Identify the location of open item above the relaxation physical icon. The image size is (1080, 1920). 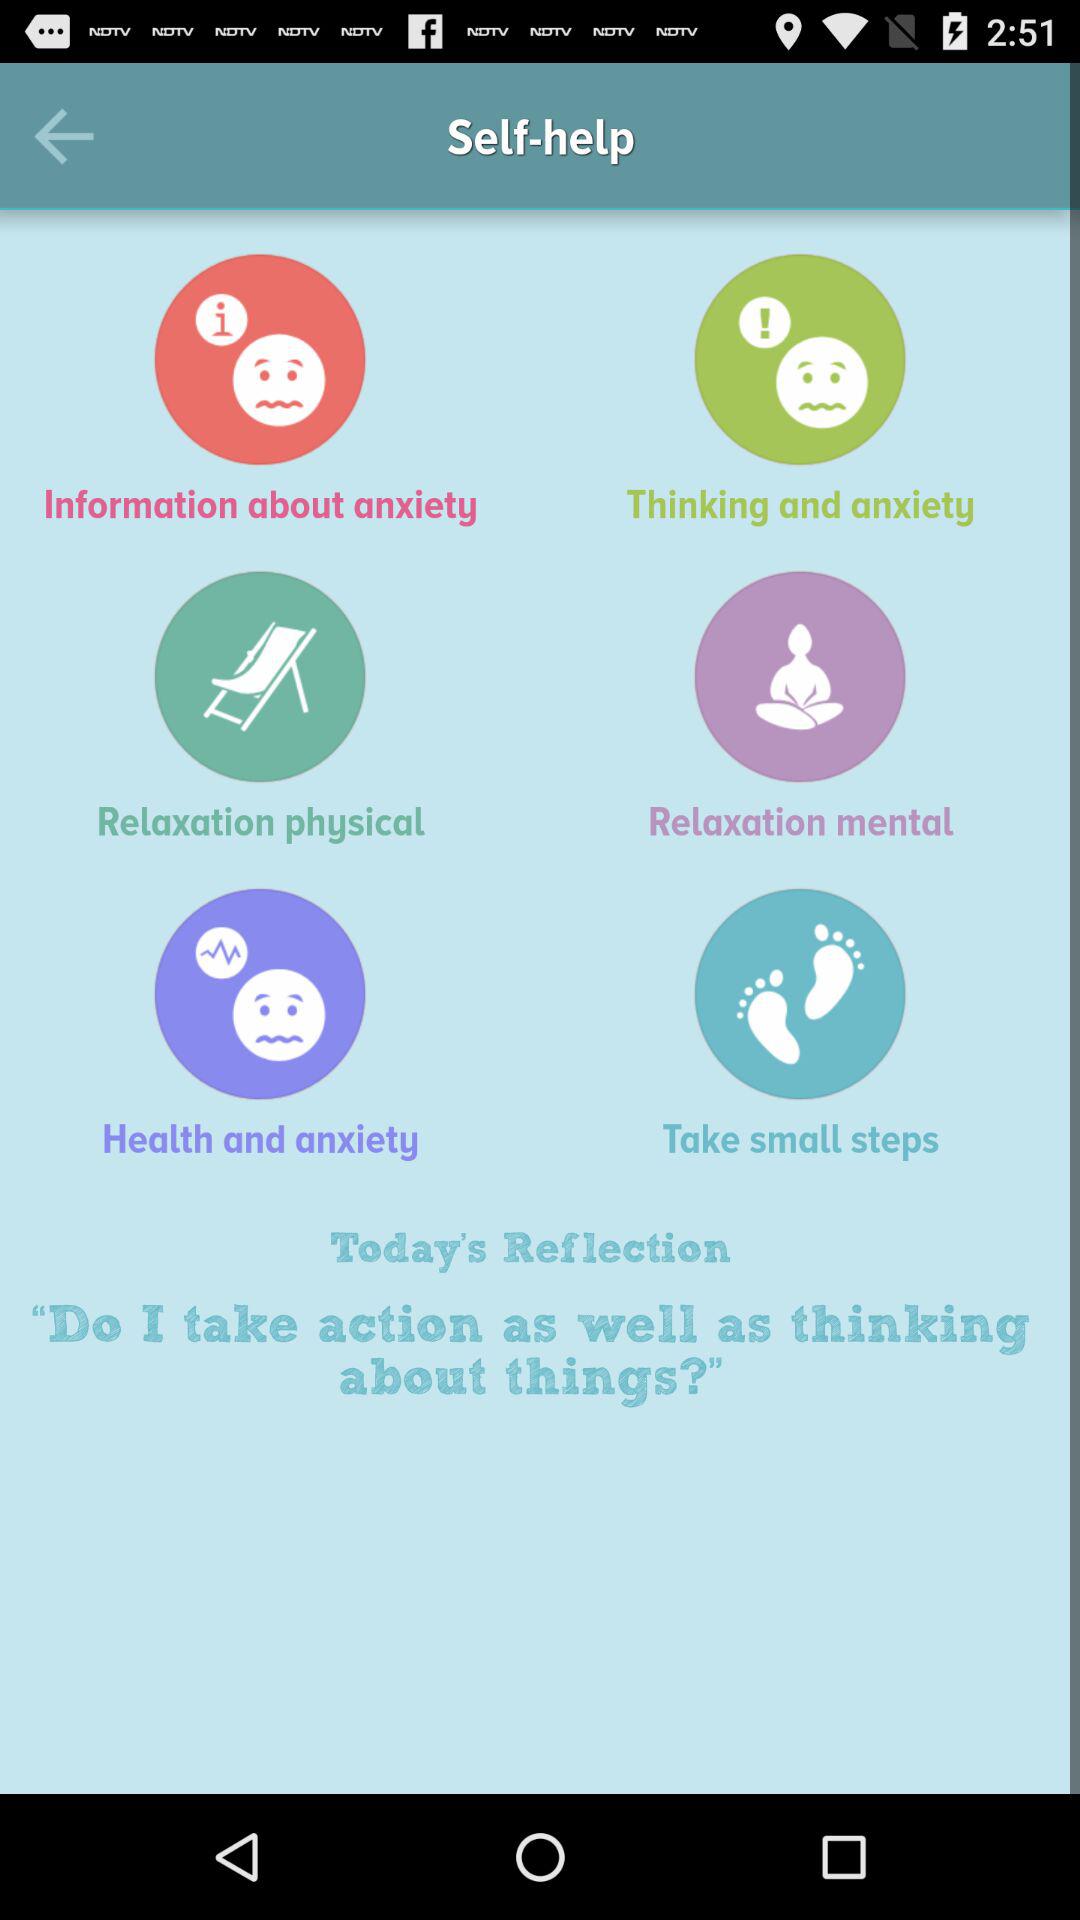
(270, 389).